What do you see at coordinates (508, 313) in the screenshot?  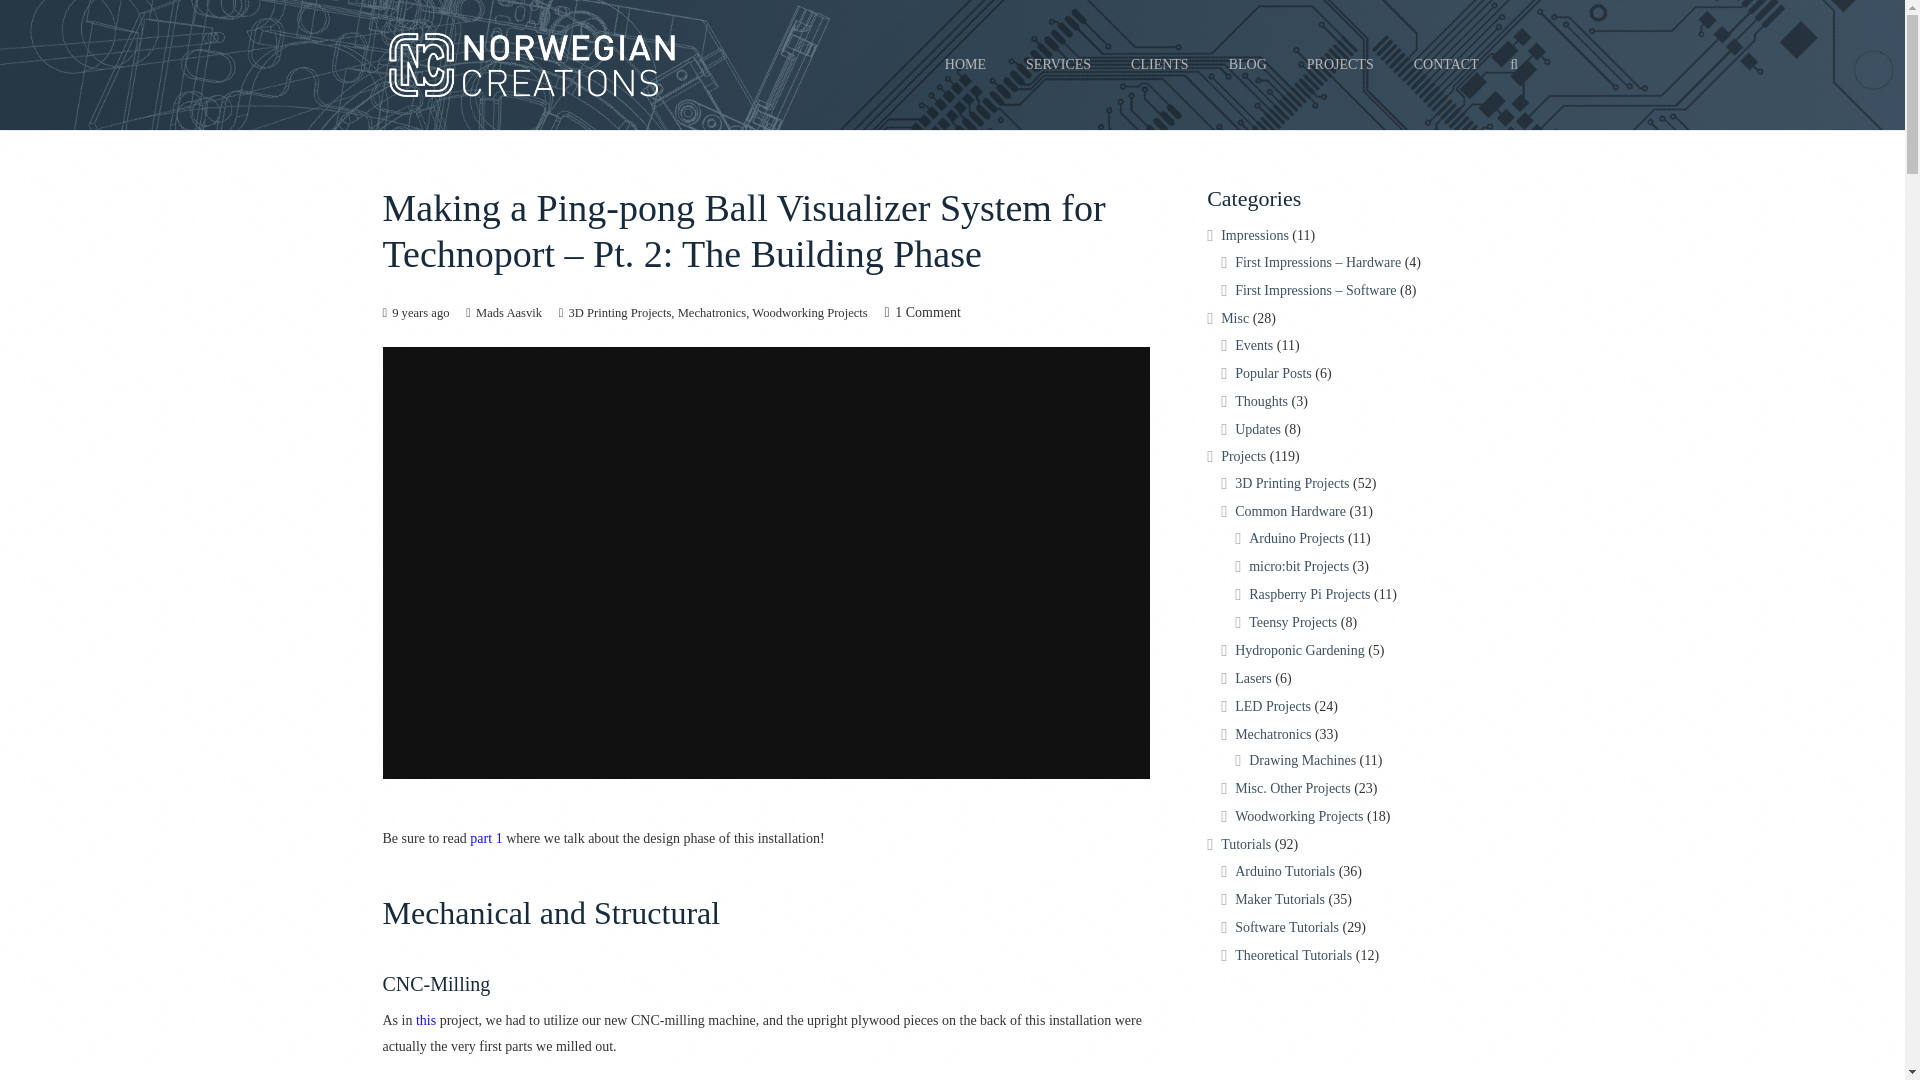 I see `Mads Aasvik` at bounding box center [508, 313].